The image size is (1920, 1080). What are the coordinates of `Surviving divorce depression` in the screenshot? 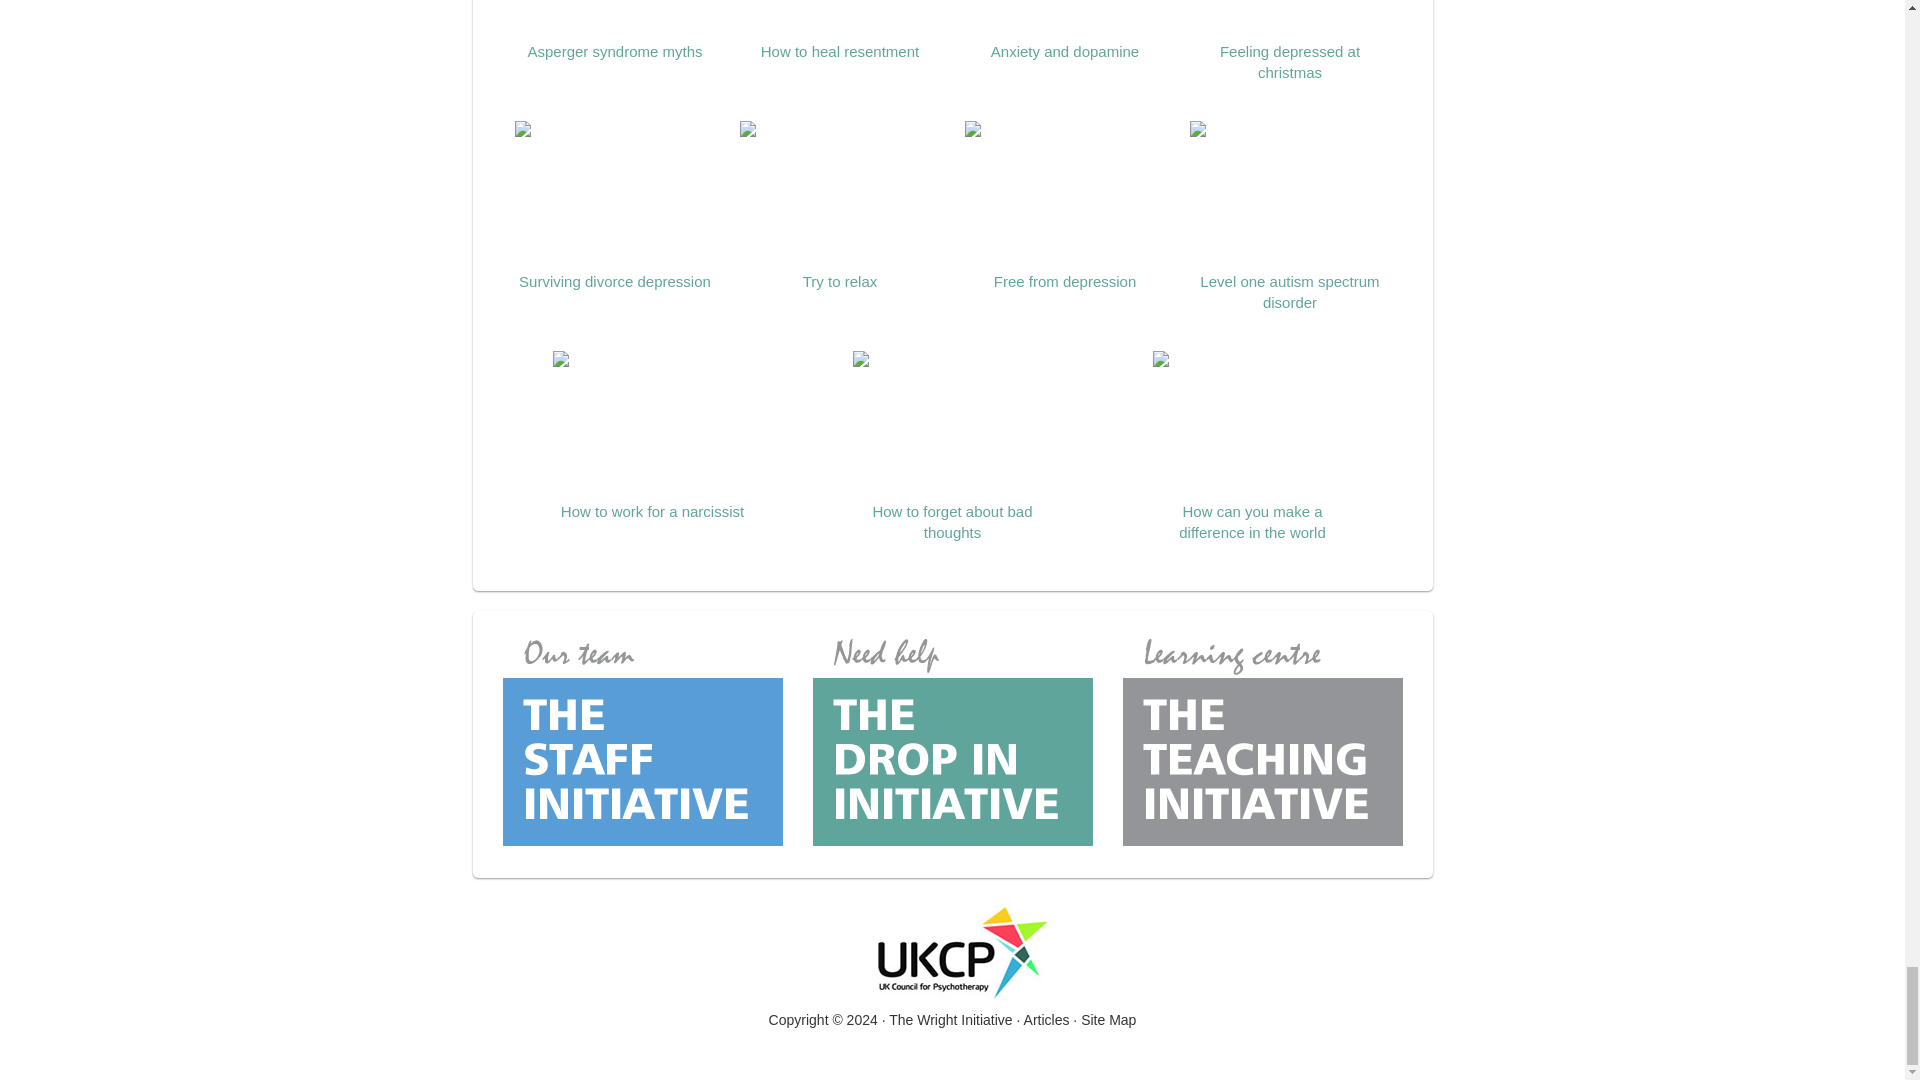 It's located at (614, 205).